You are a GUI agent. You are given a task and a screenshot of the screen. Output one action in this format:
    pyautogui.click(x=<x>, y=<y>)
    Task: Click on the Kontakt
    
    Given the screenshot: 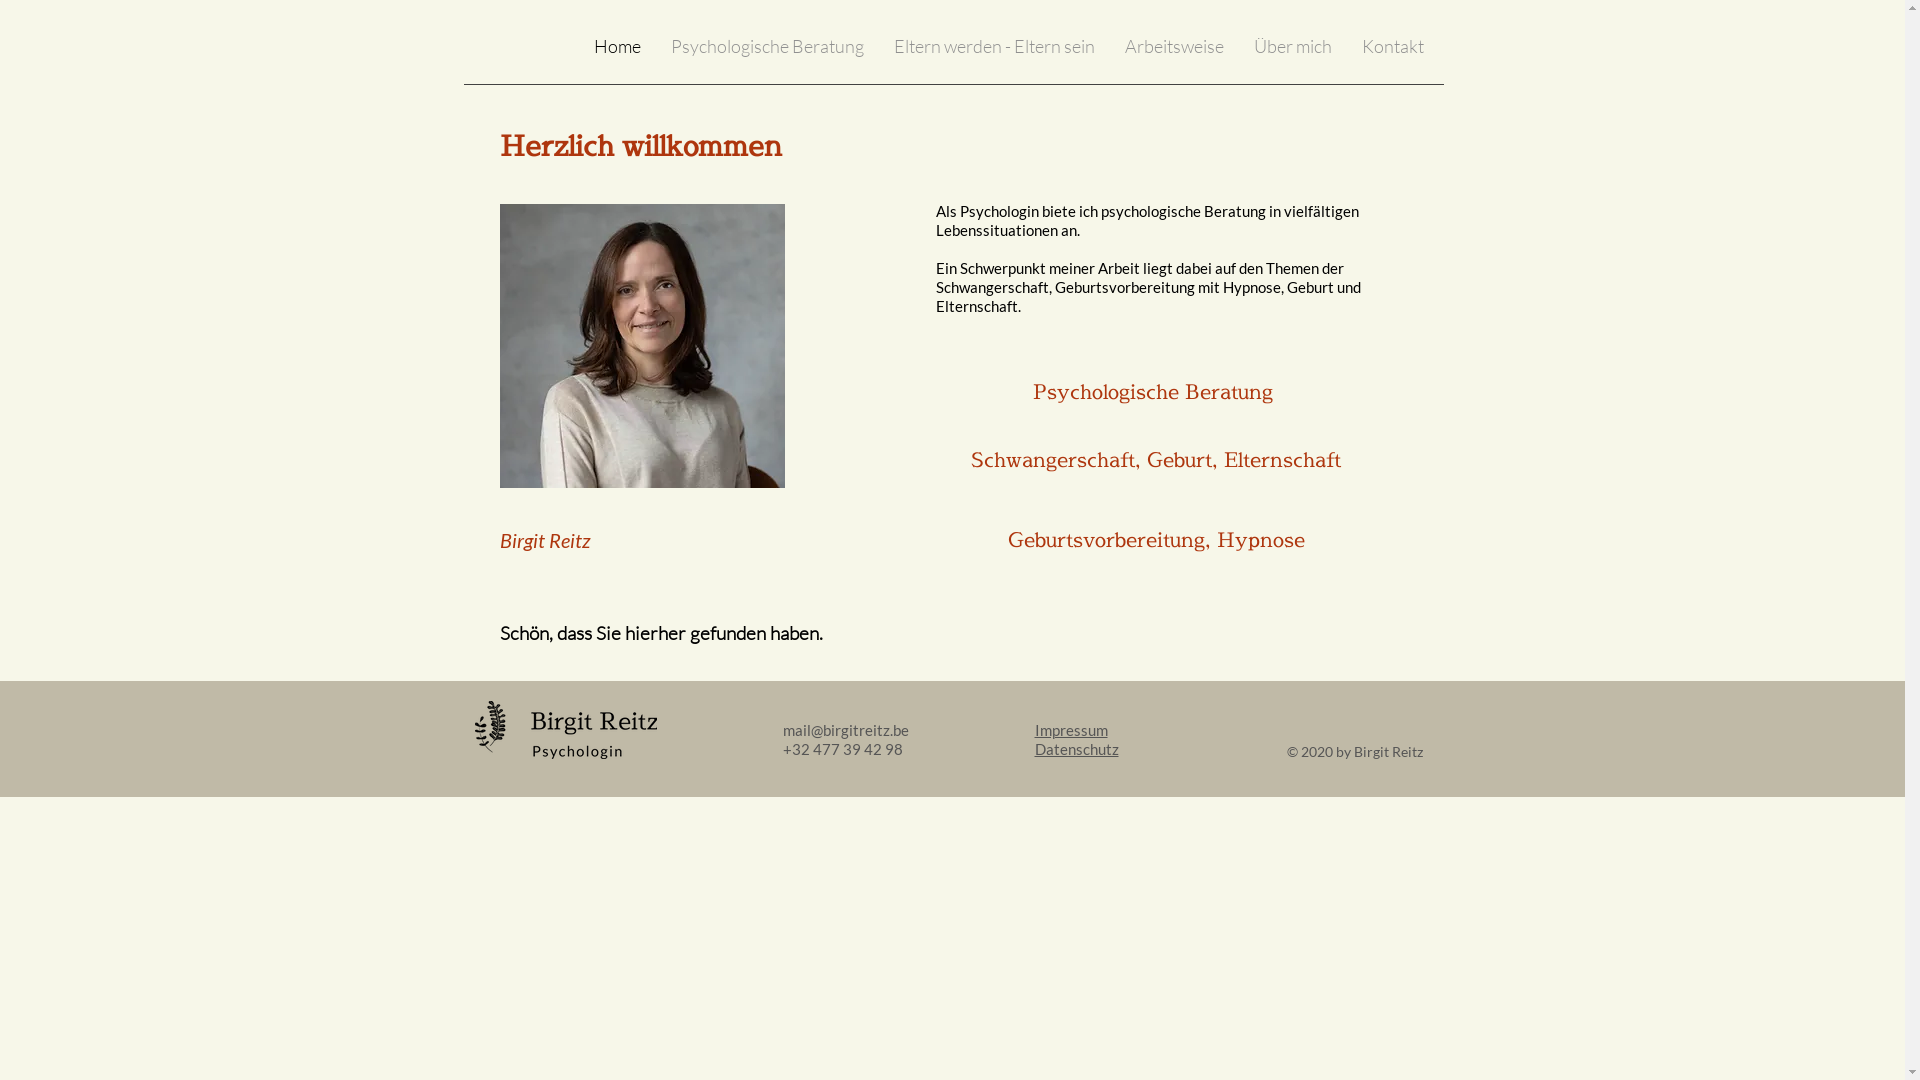 What is the action you would take?
    pyautogui.click(x=1392, y=46)
    